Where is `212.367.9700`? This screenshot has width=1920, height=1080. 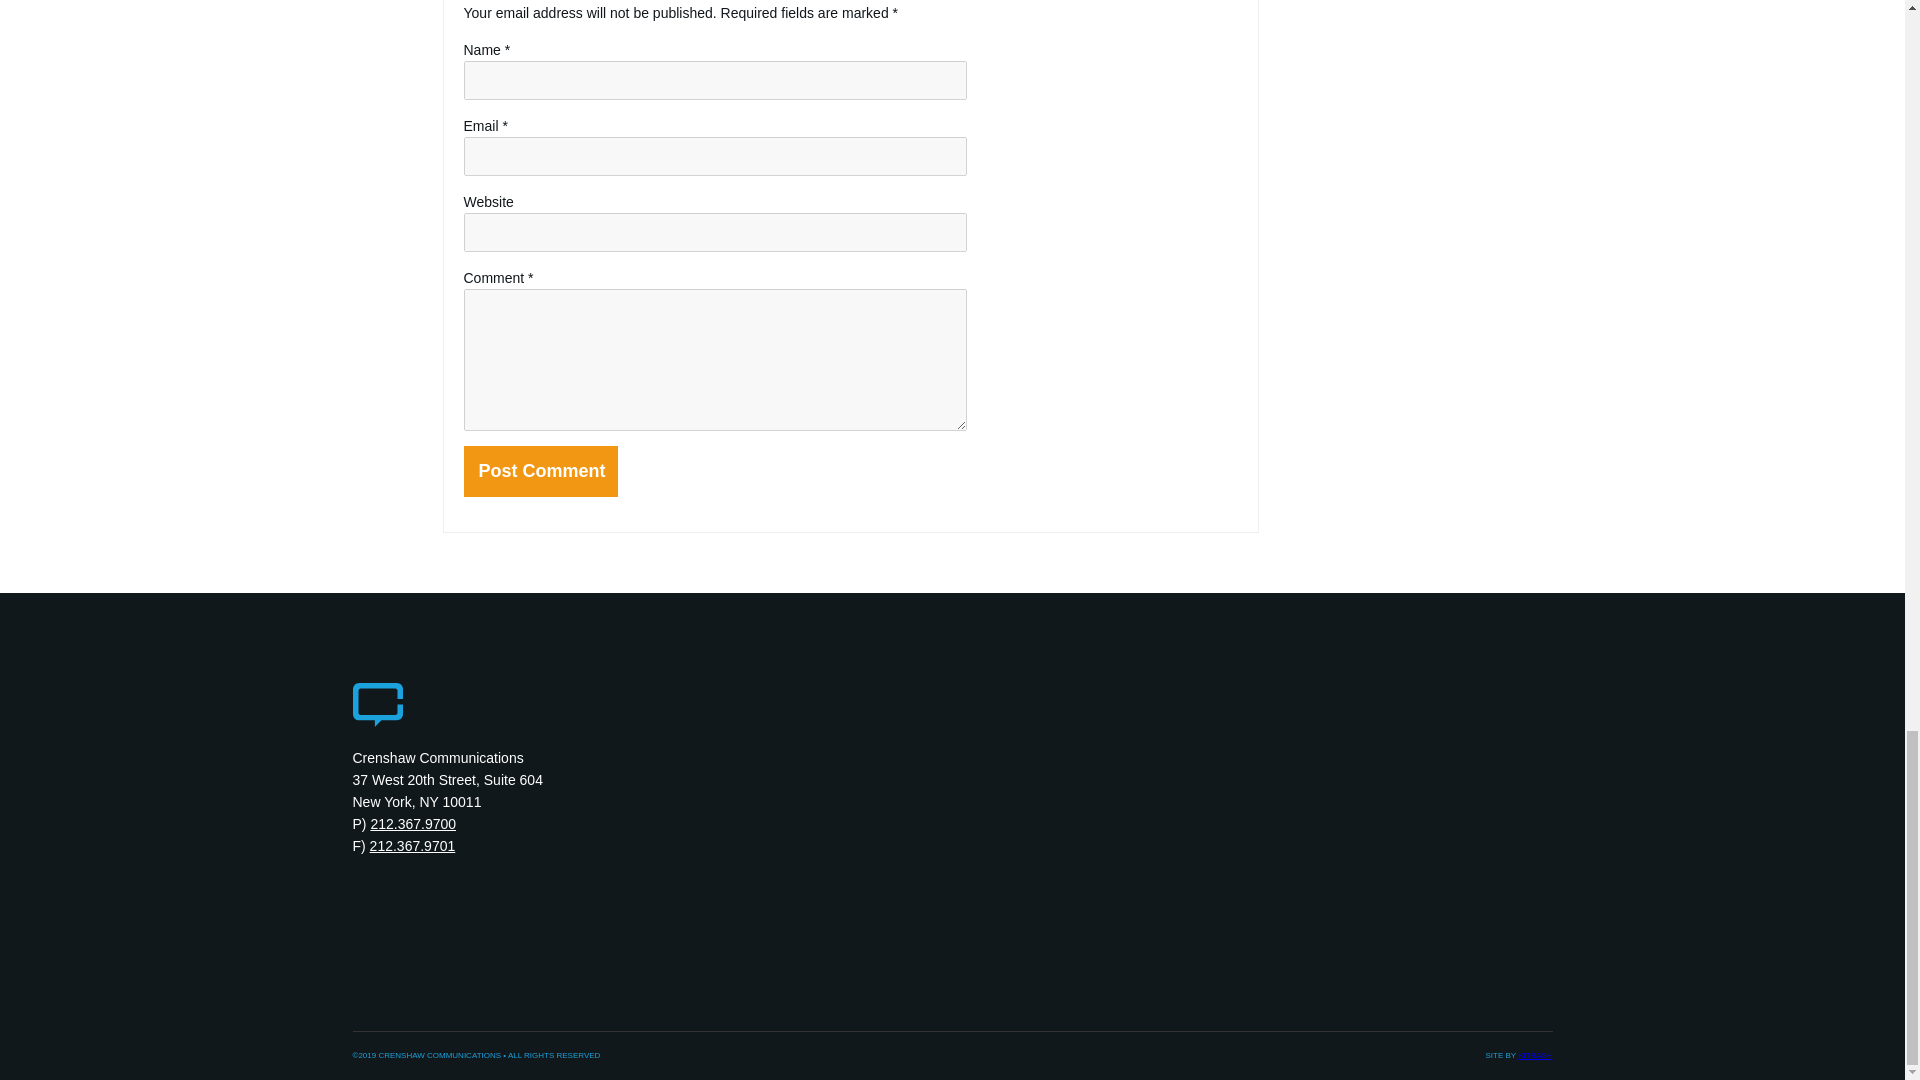
212.367.9700 is located at coordinates (413, 824).